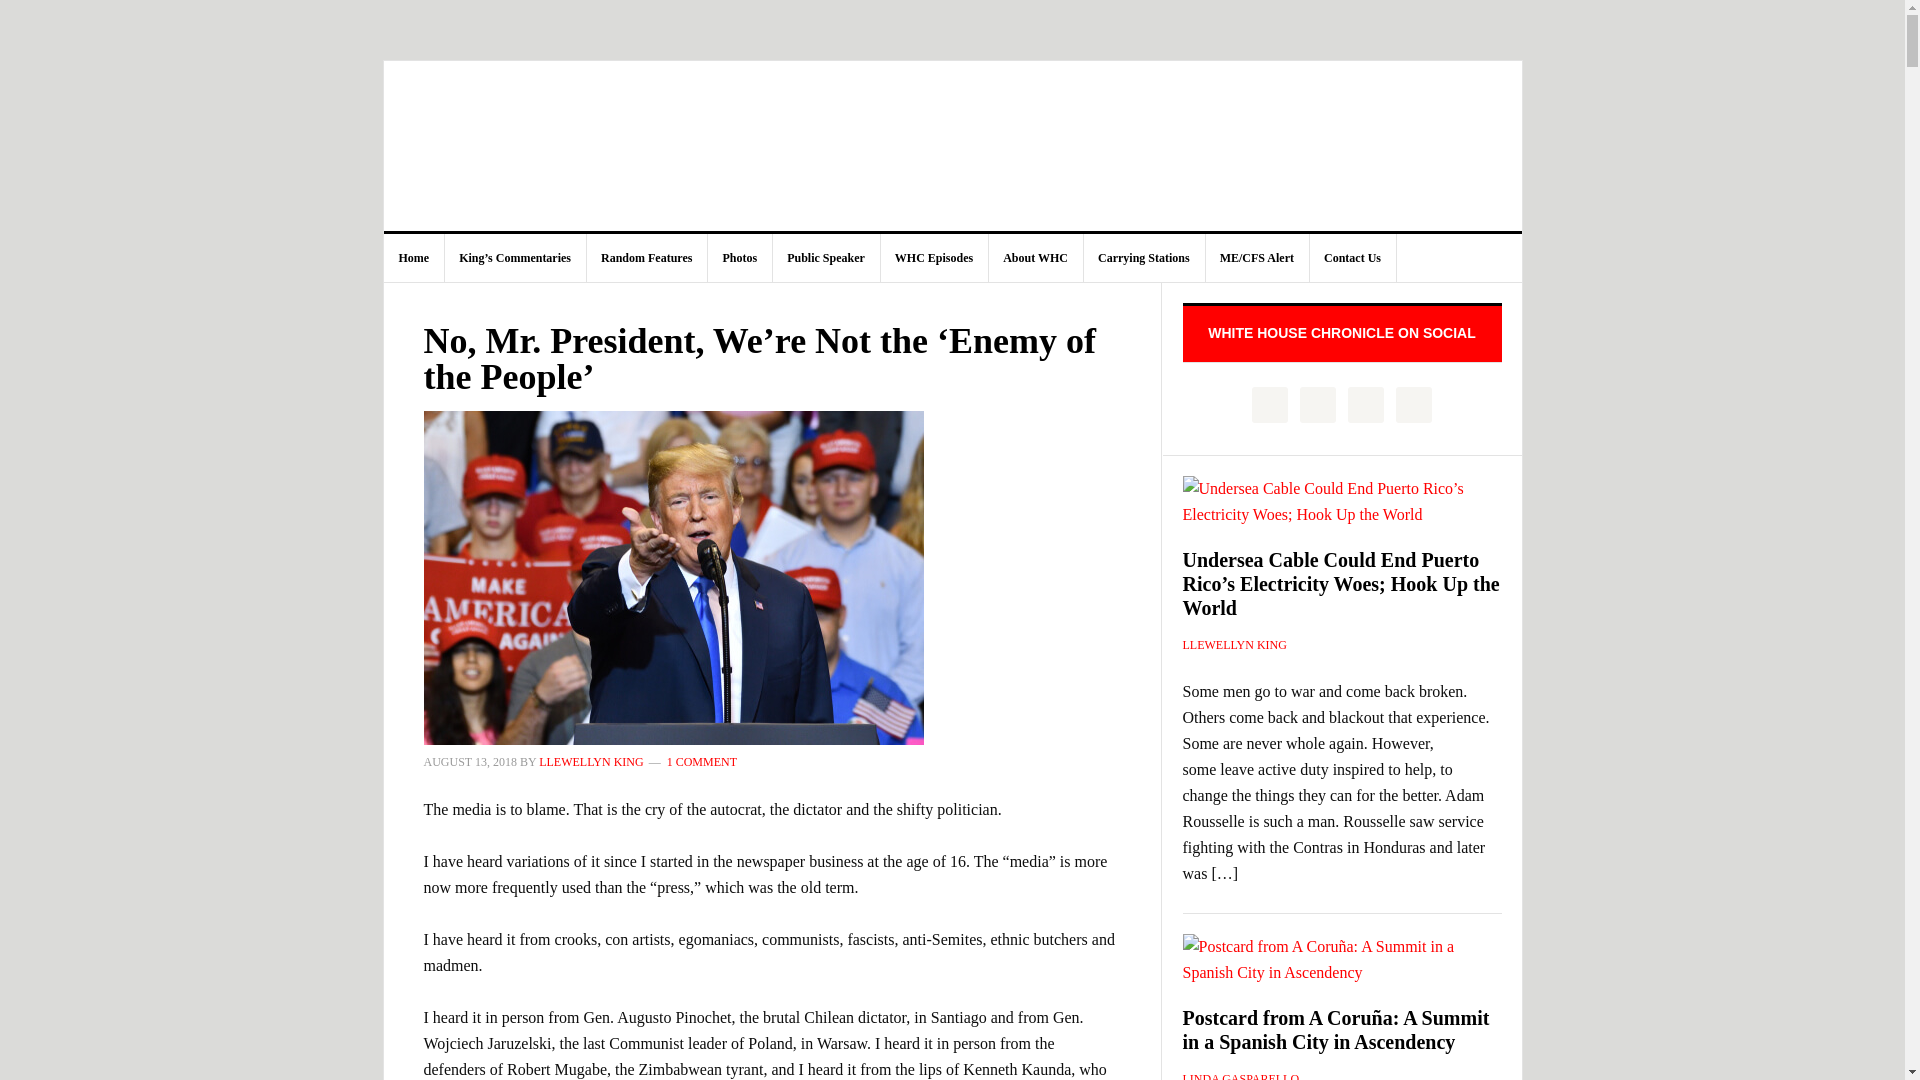  I want to click on Random Features, so click(646, 258).